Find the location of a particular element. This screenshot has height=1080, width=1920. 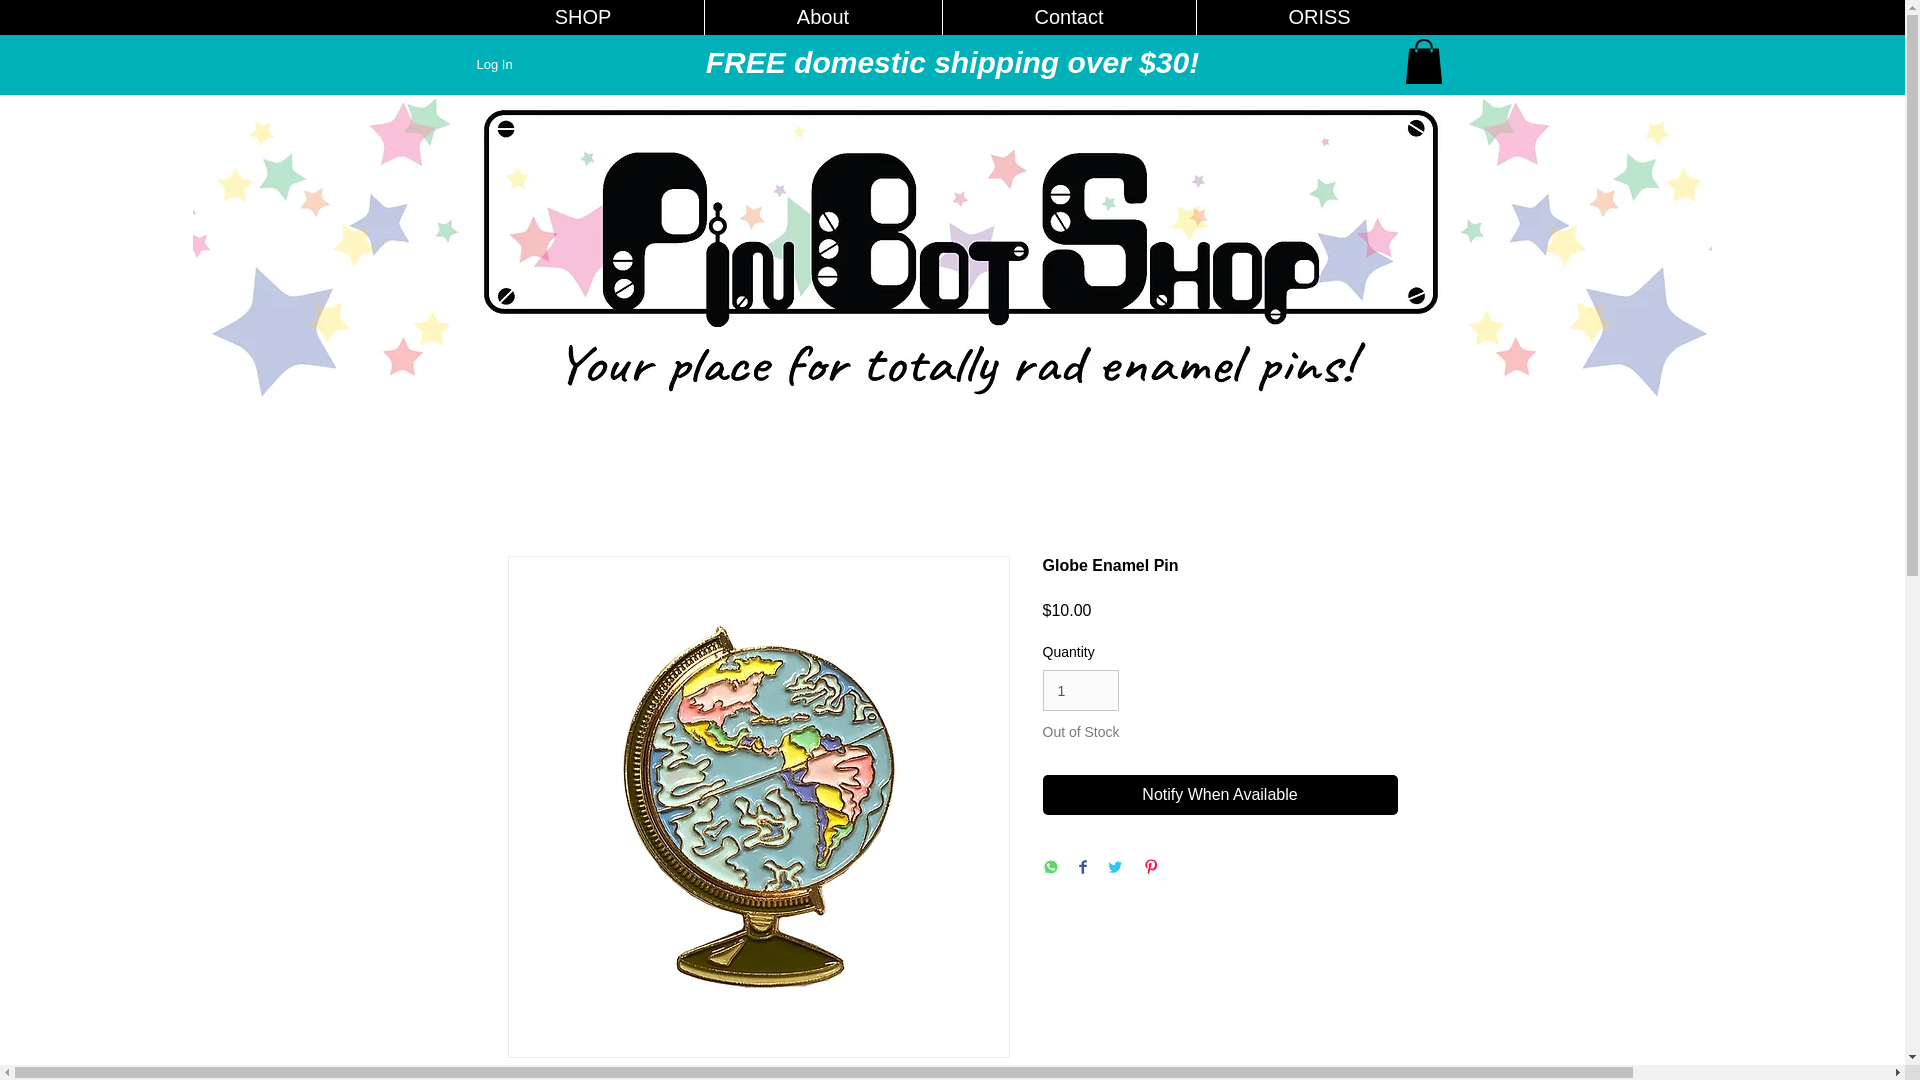

ORISS is located at coordinates (1320, 17).